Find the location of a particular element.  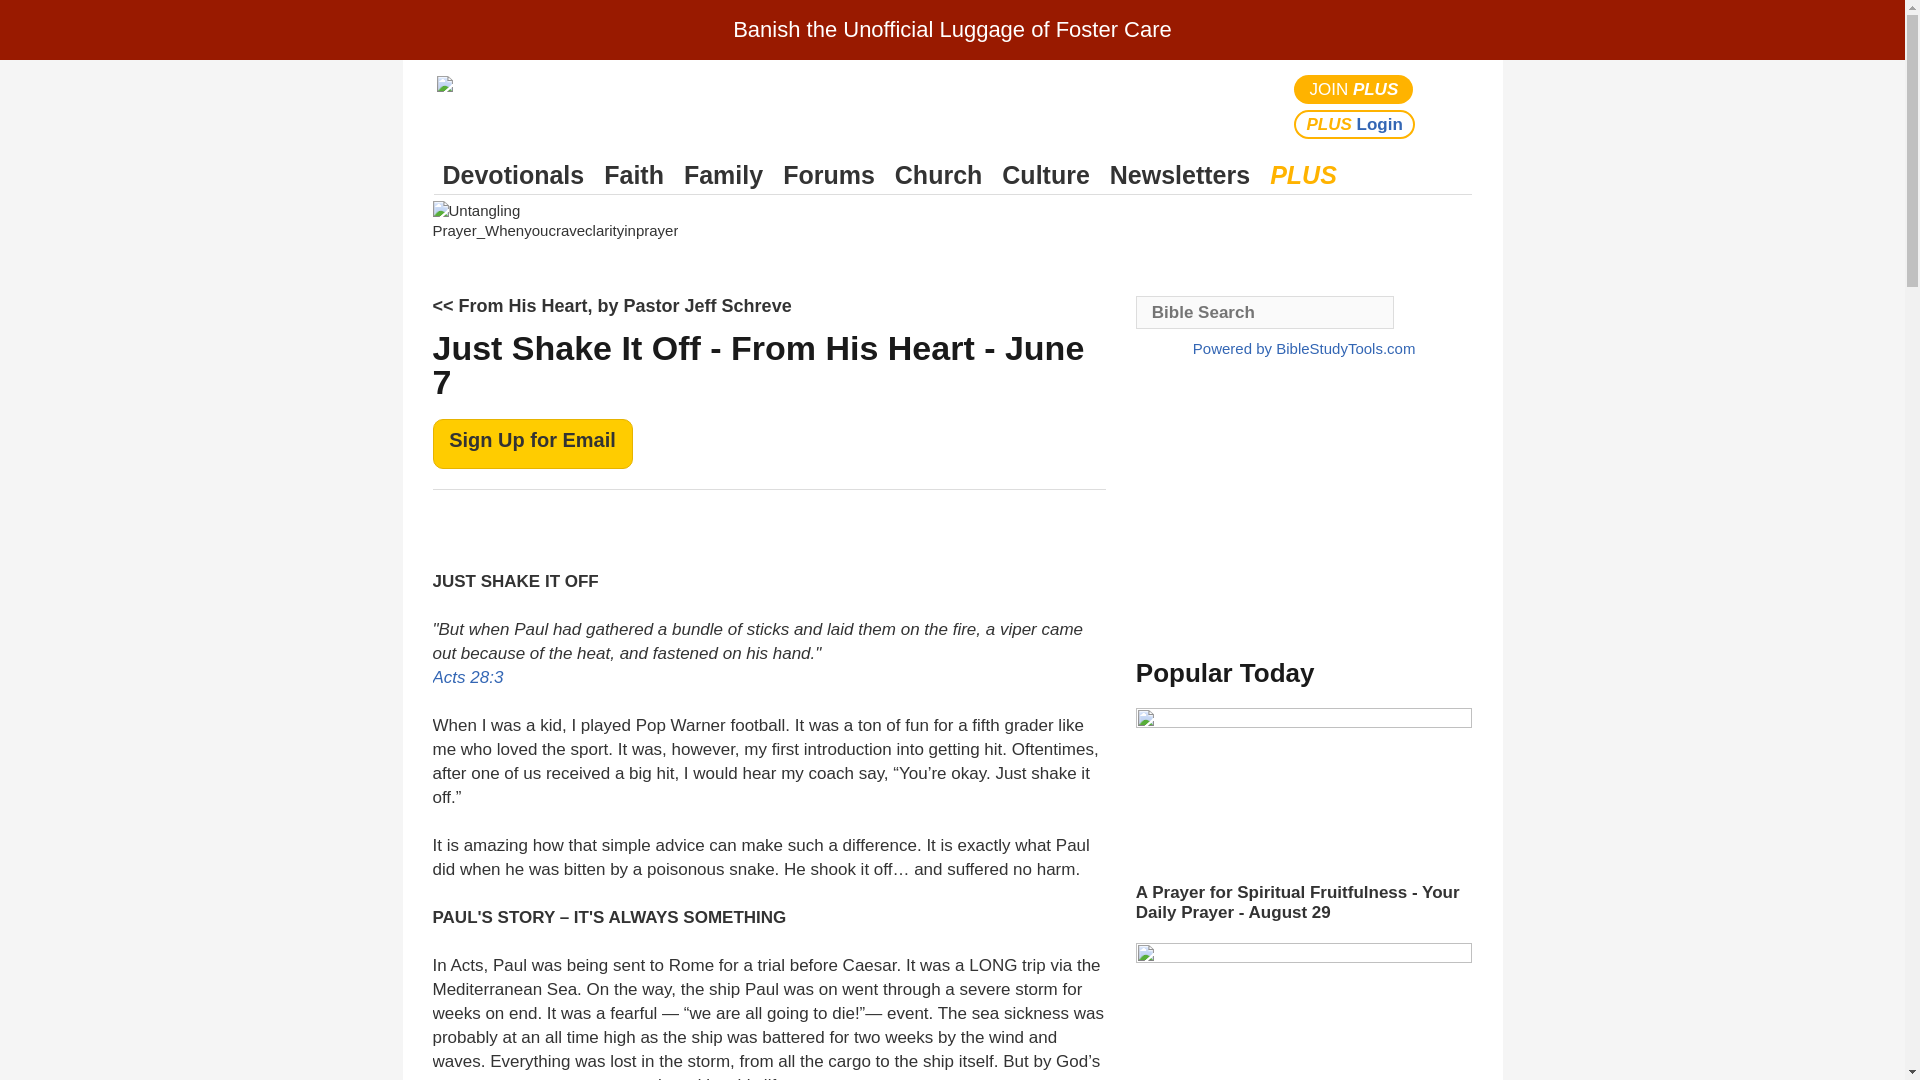

Join Plus is located at coordinates (1354, 88).